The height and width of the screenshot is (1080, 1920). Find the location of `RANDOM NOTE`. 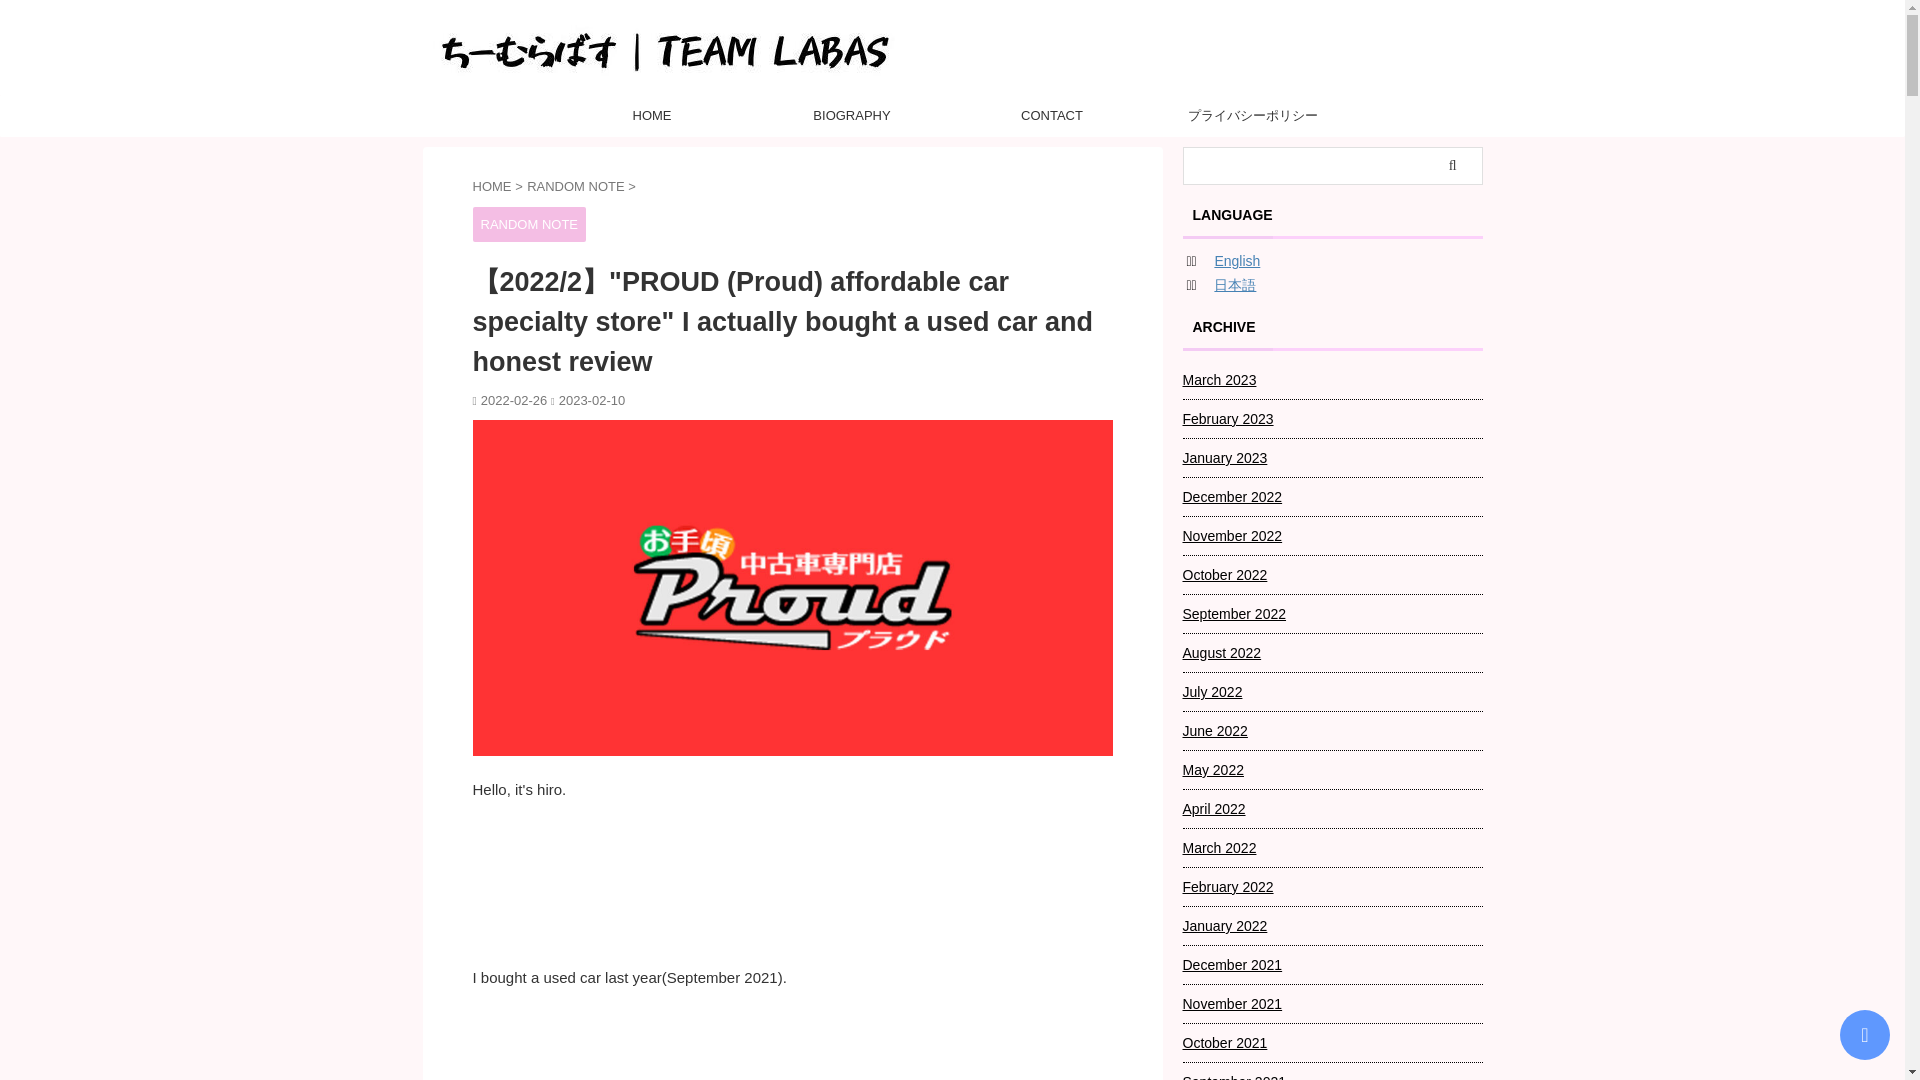

RANDOM NOTE is located at coordinates (576, 186).